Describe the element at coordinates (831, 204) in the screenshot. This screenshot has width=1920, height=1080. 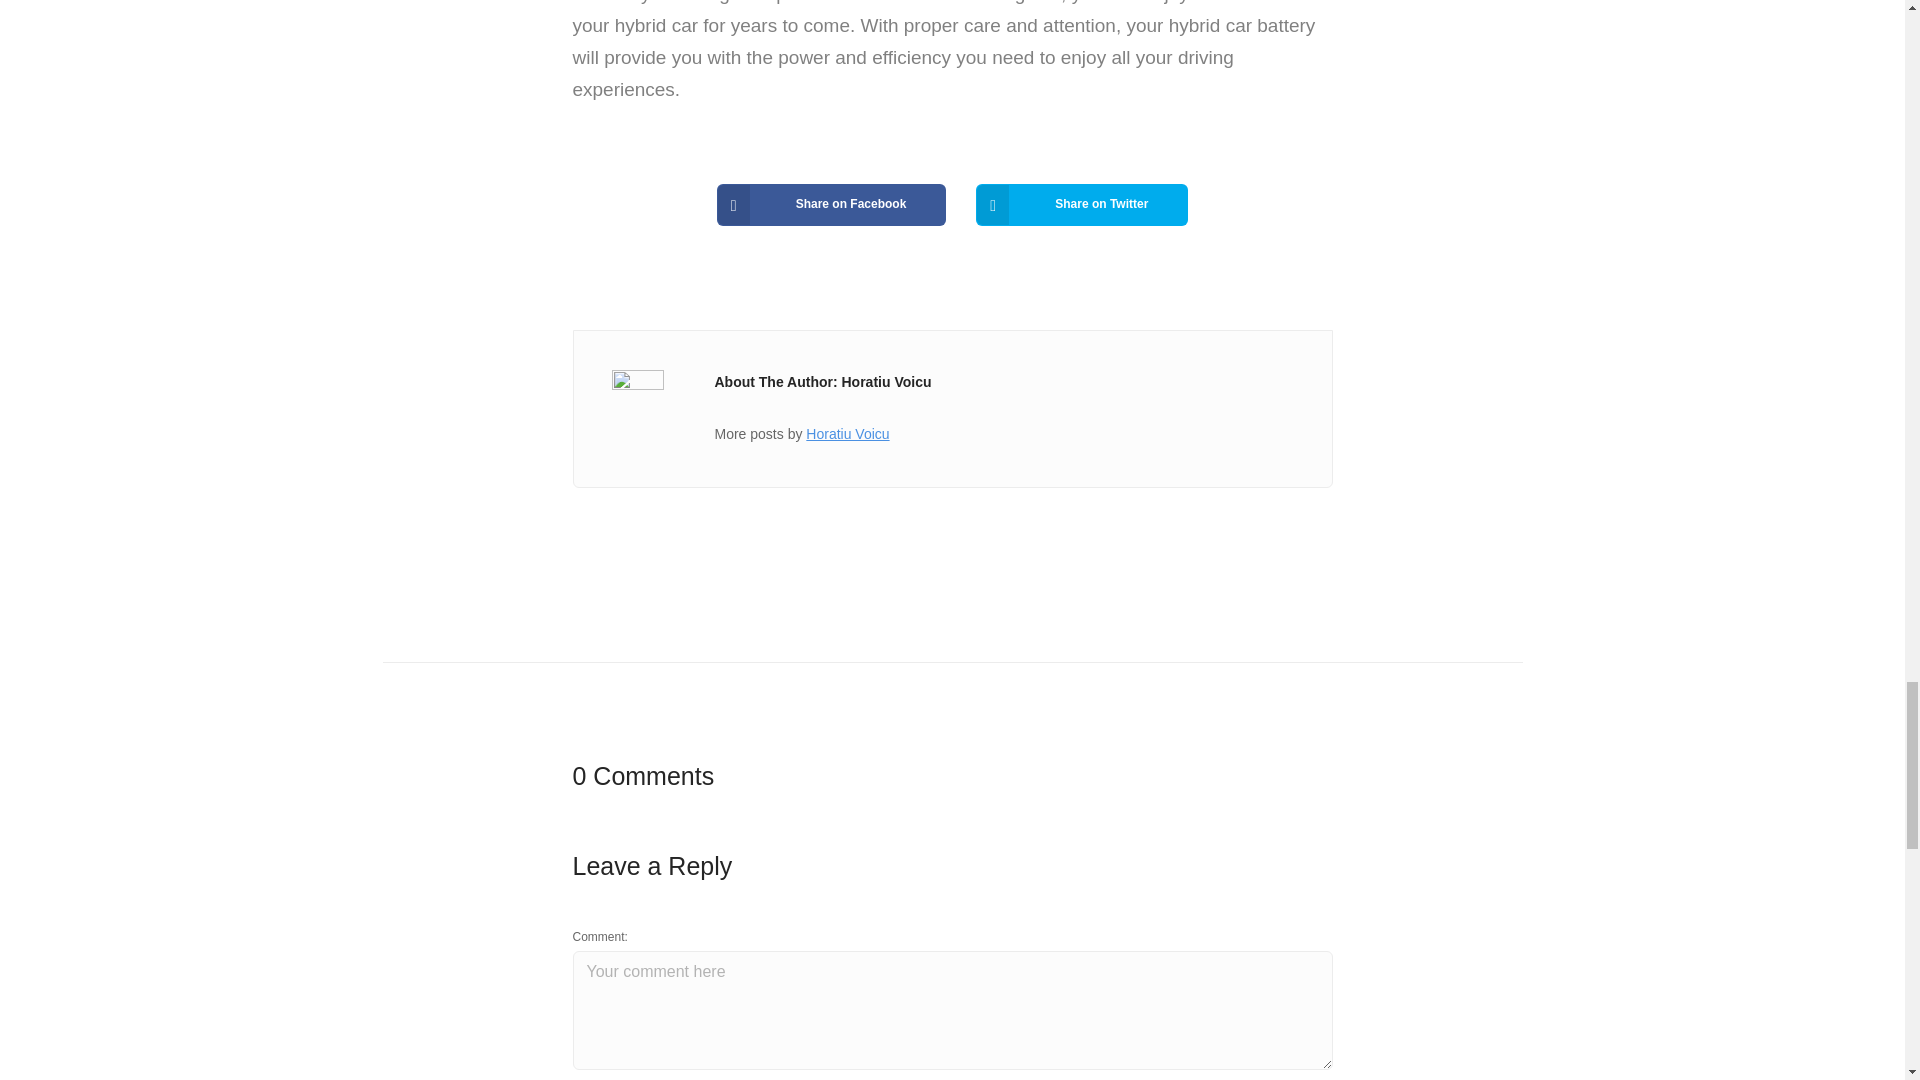
I see `Share on Facebook` at that location.